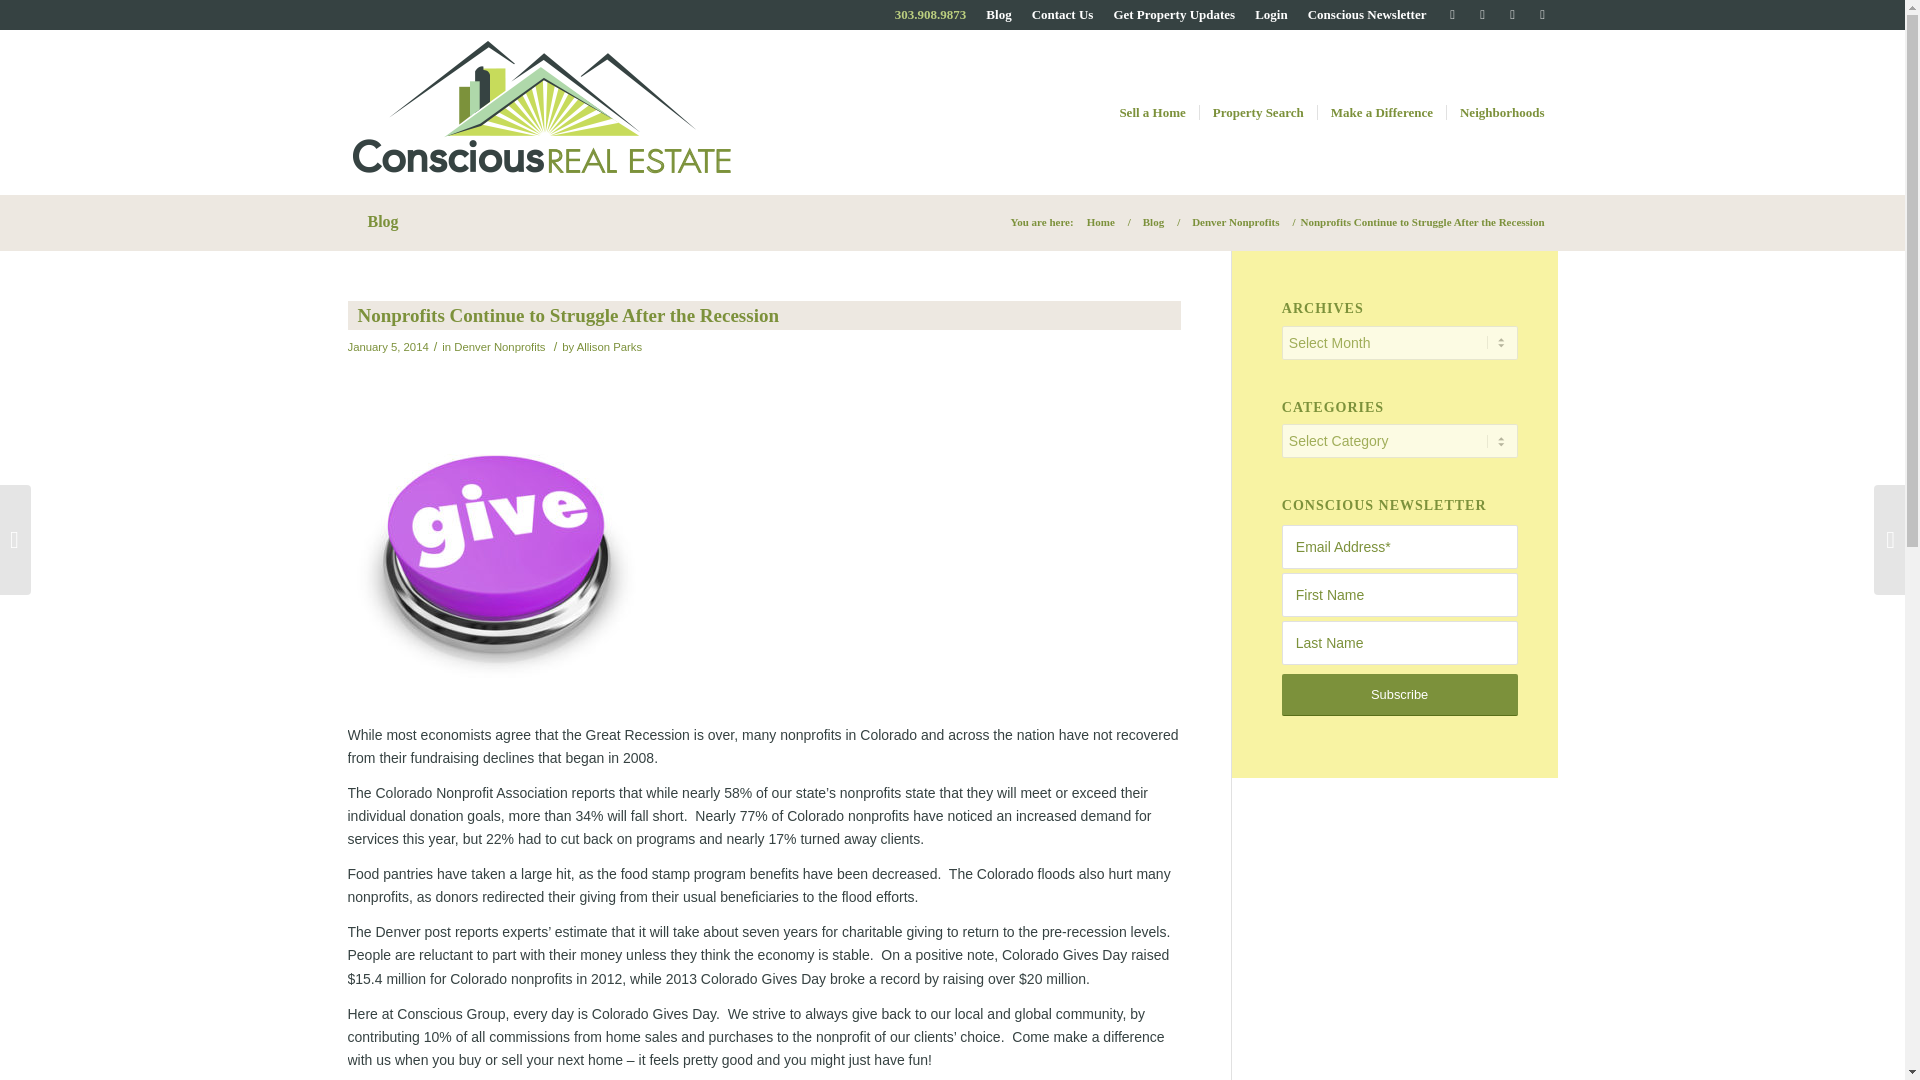 Image resolution: width=1920 pixels, height=1080 pixels. Describe the element at coordinates (1512, 15) in the screenshot. I see `Facebook` at that location.